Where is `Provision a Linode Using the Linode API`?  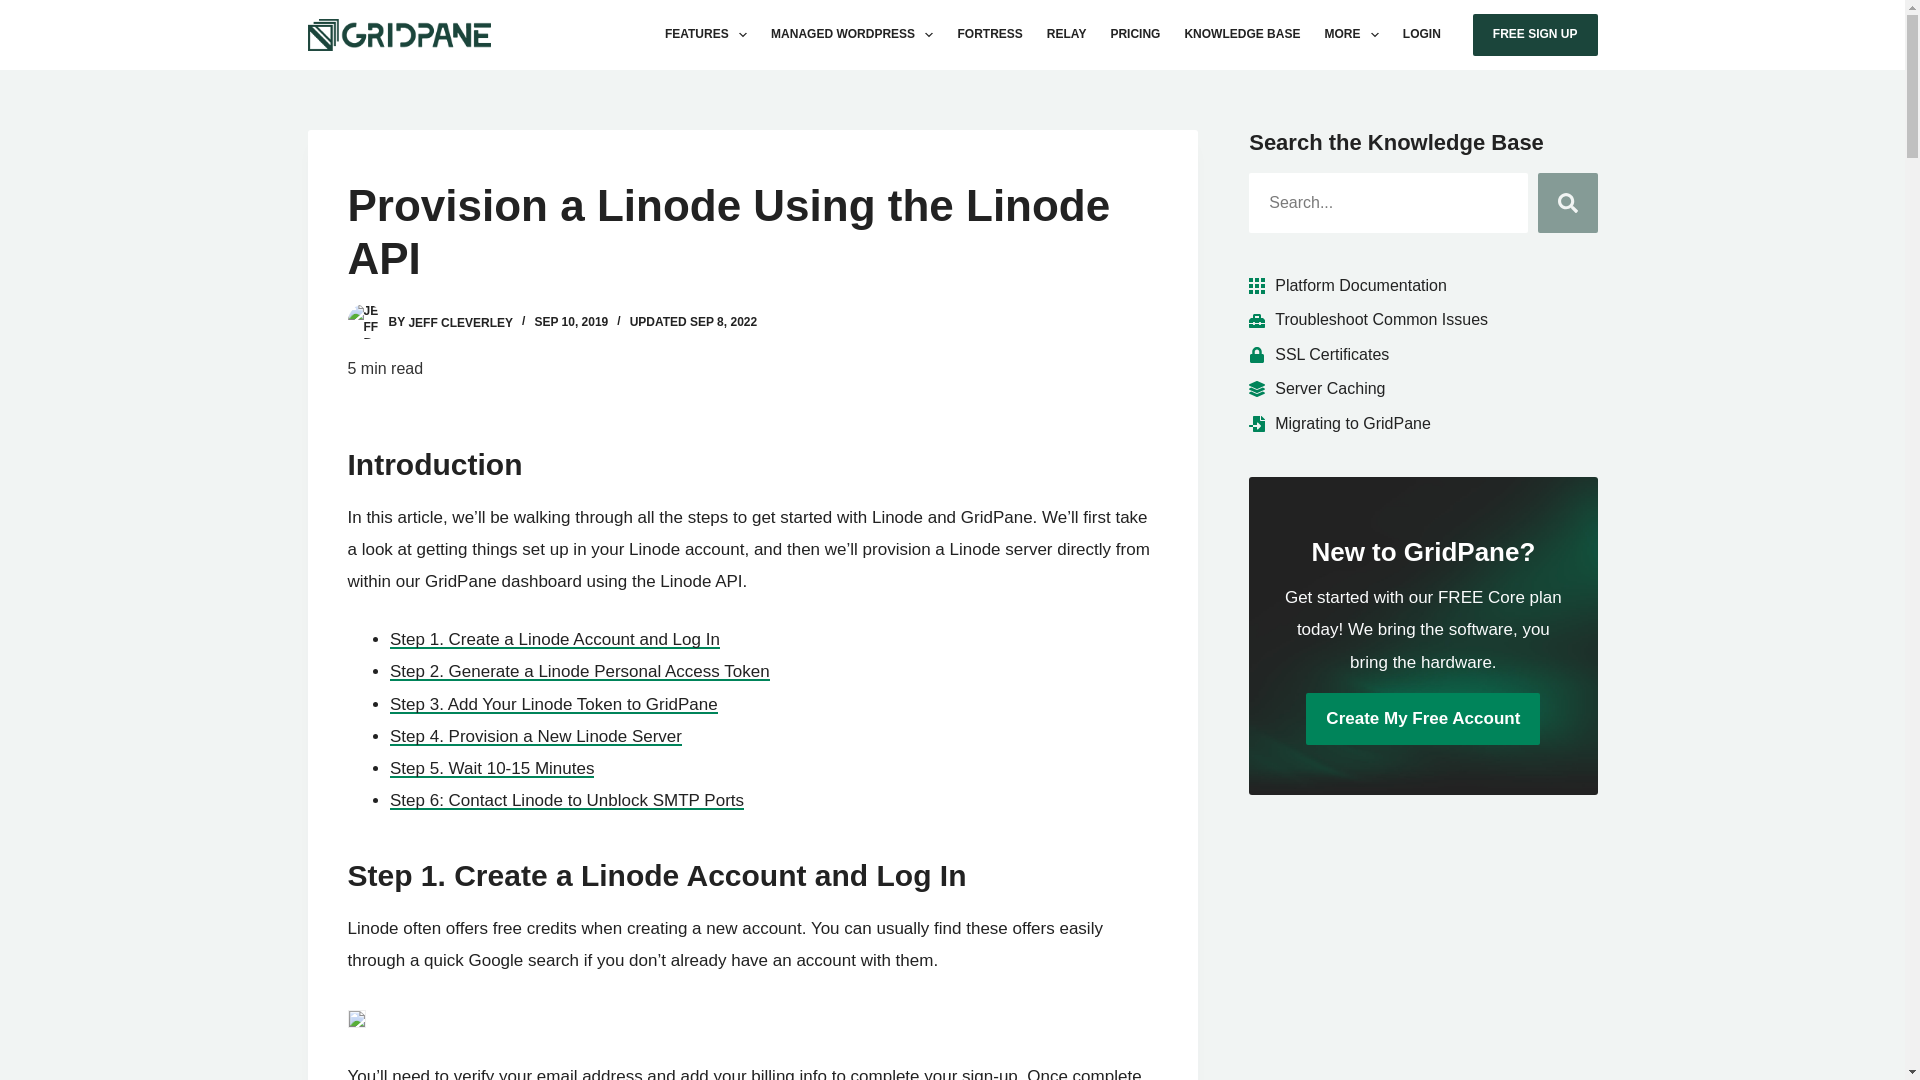 Provision a Linode Using the Linode API is located at coordinates (752, 233).